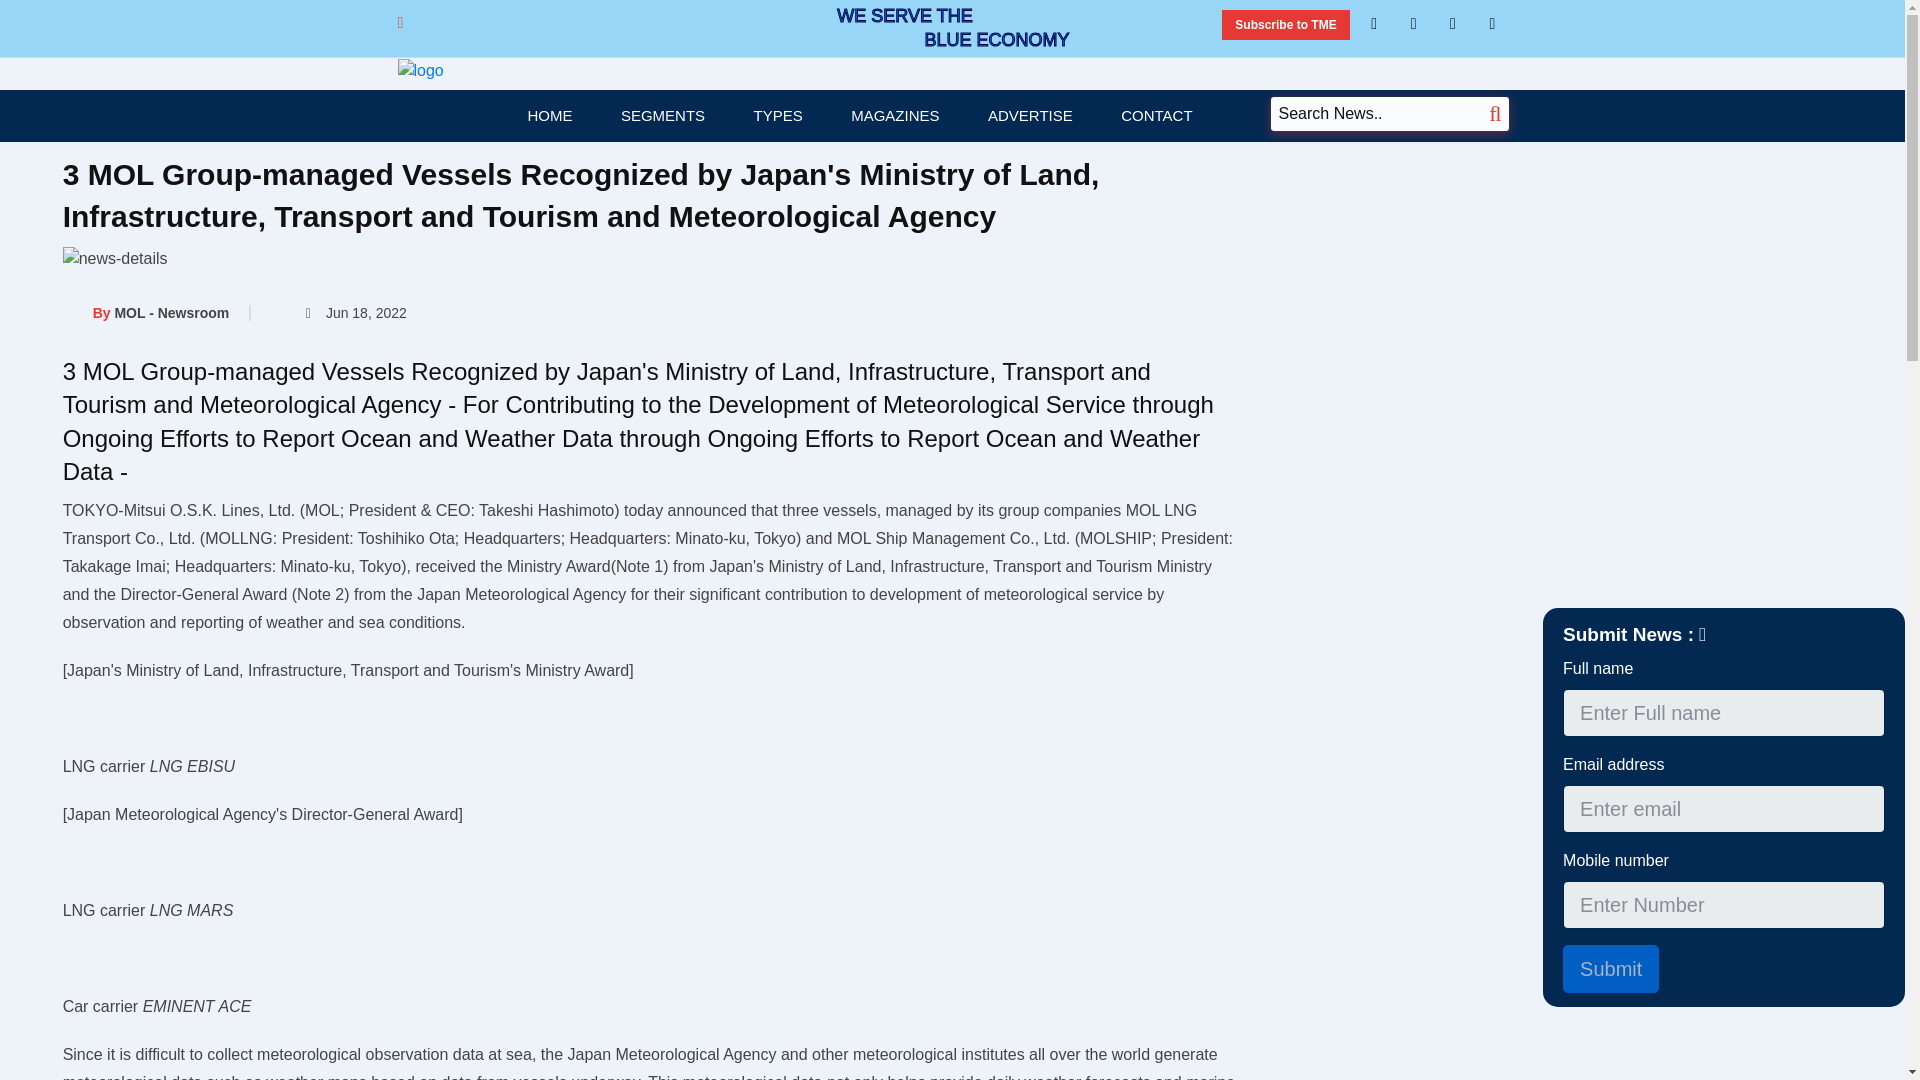  Describe the element at coordinates (548, 115) in the screenshot. I see `HOME` at that location.